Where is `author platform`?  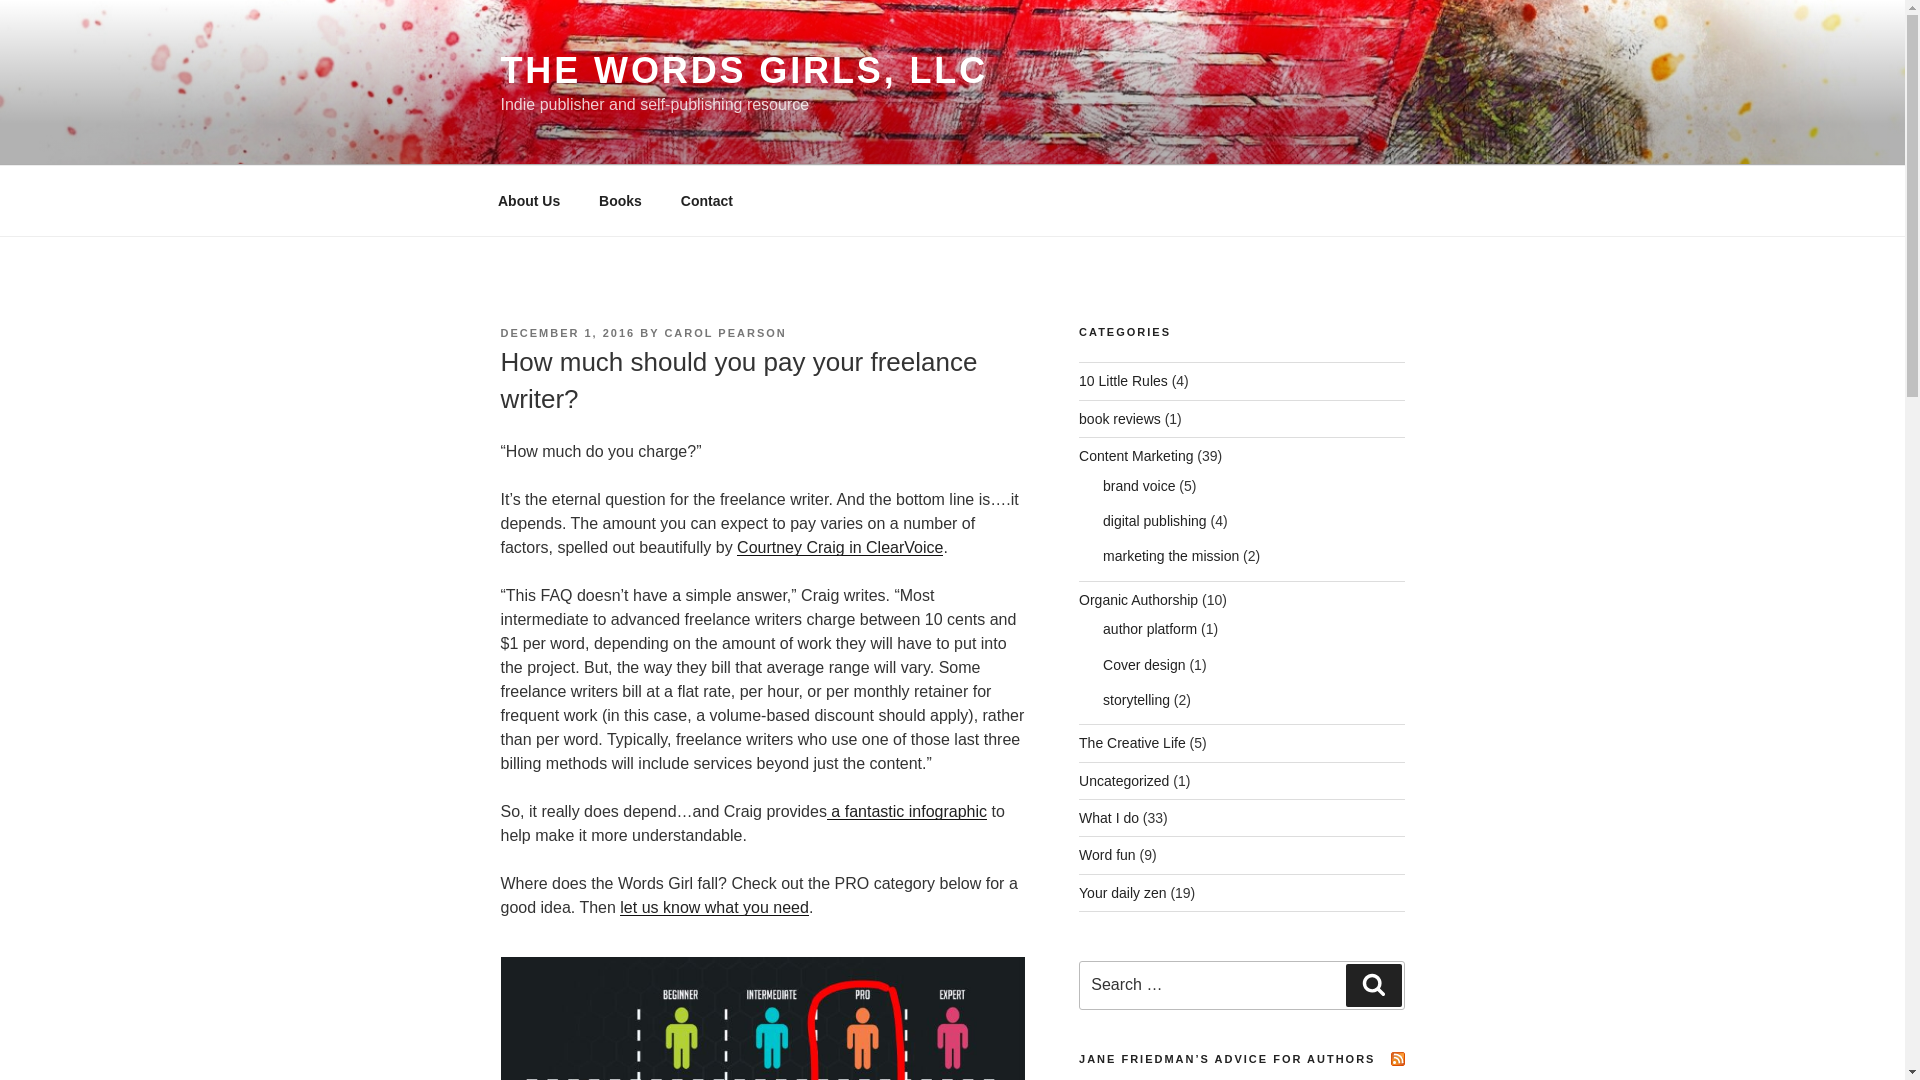 author platform is located at coordinates (1149, 629).